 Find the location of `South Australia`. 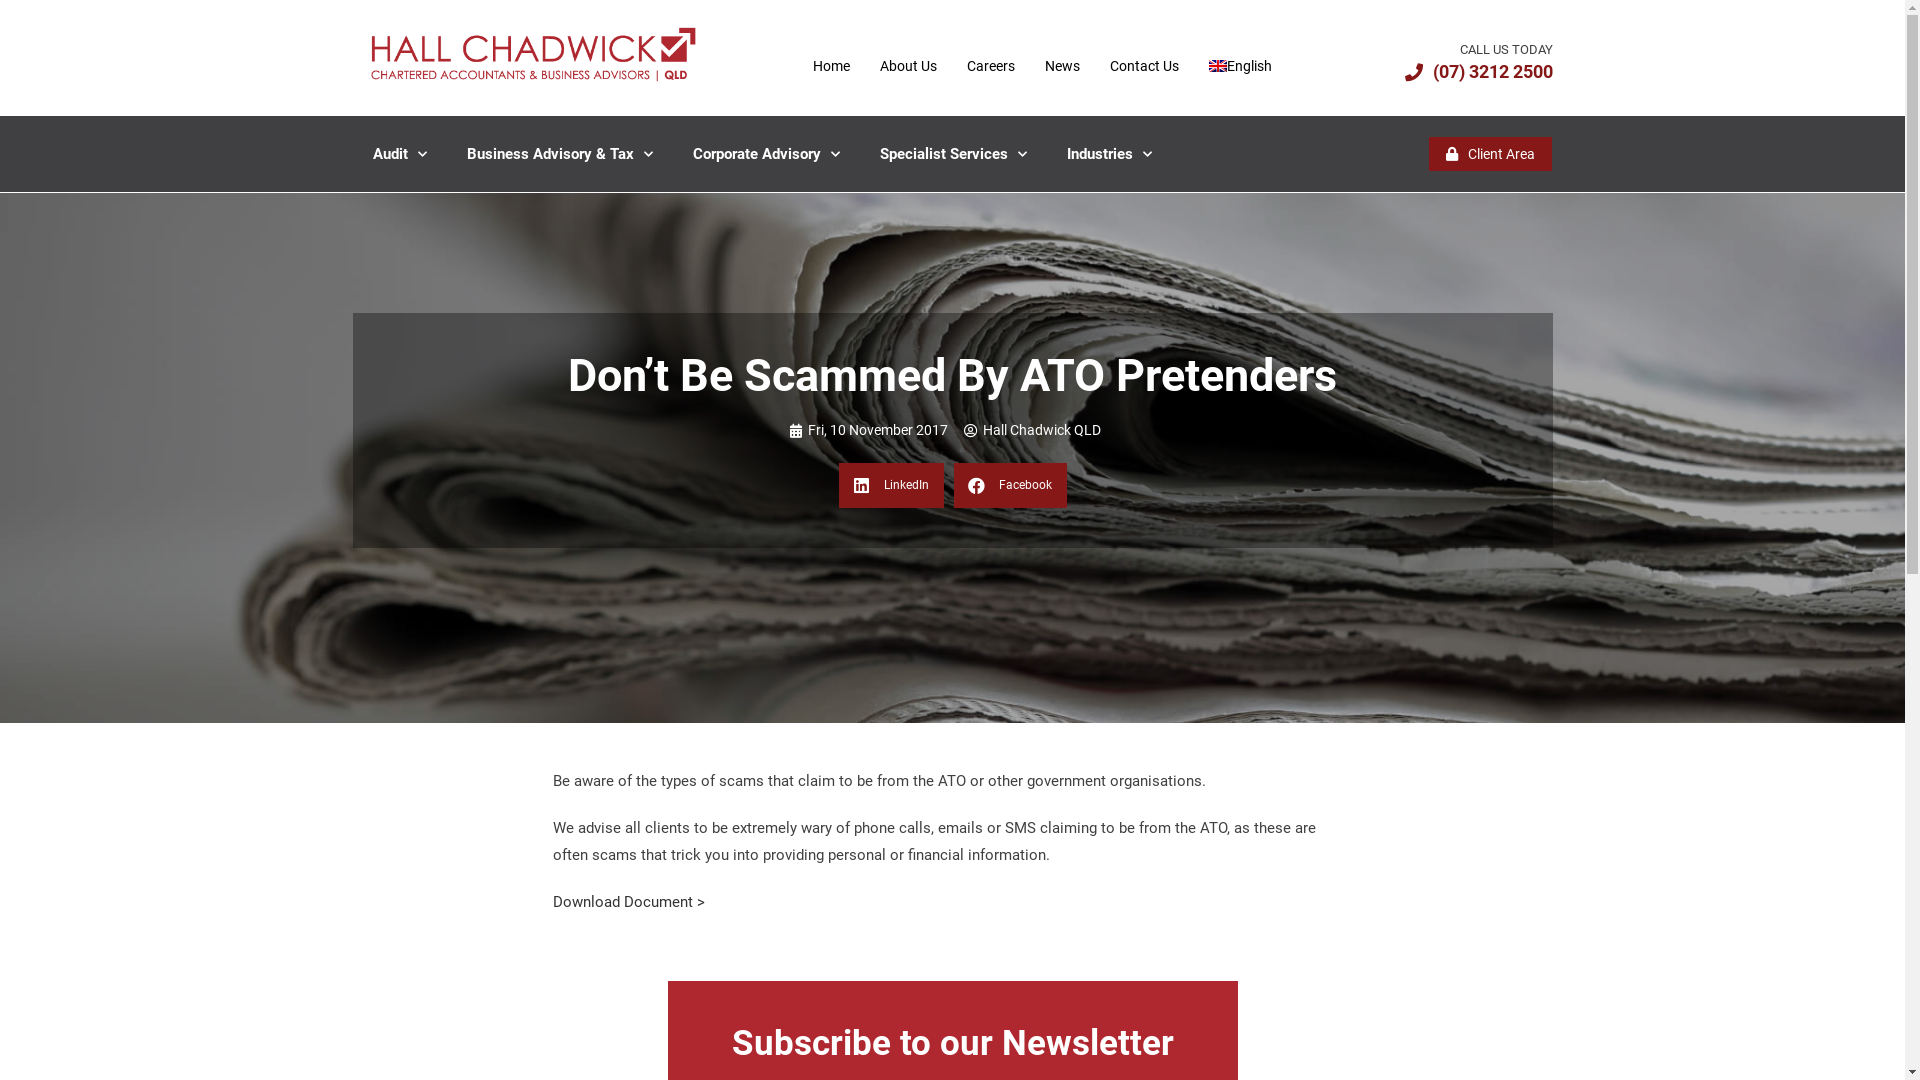

South Australia is located at coordinates (1387, 792).